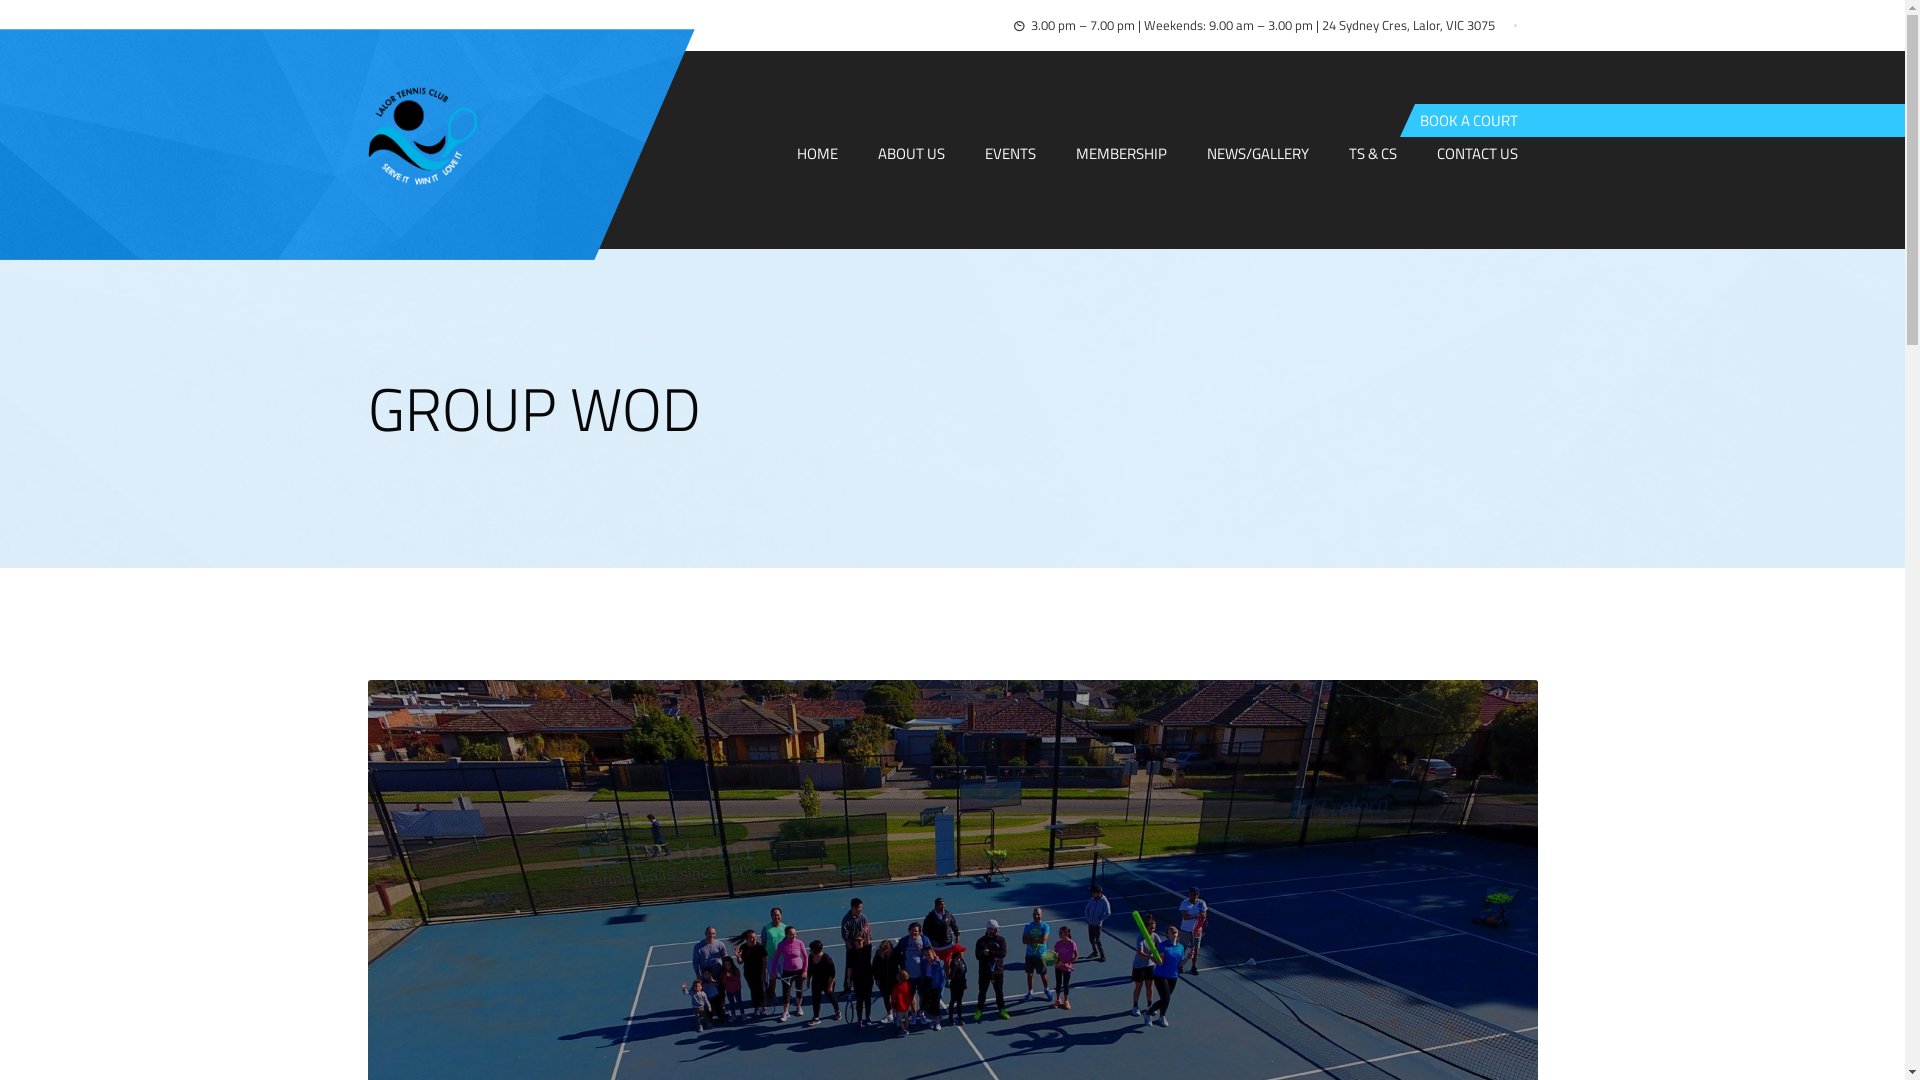 This screenshot has width=1920, height=1080. I want to click on NEWS/GALLERY, so click(1258, 154).